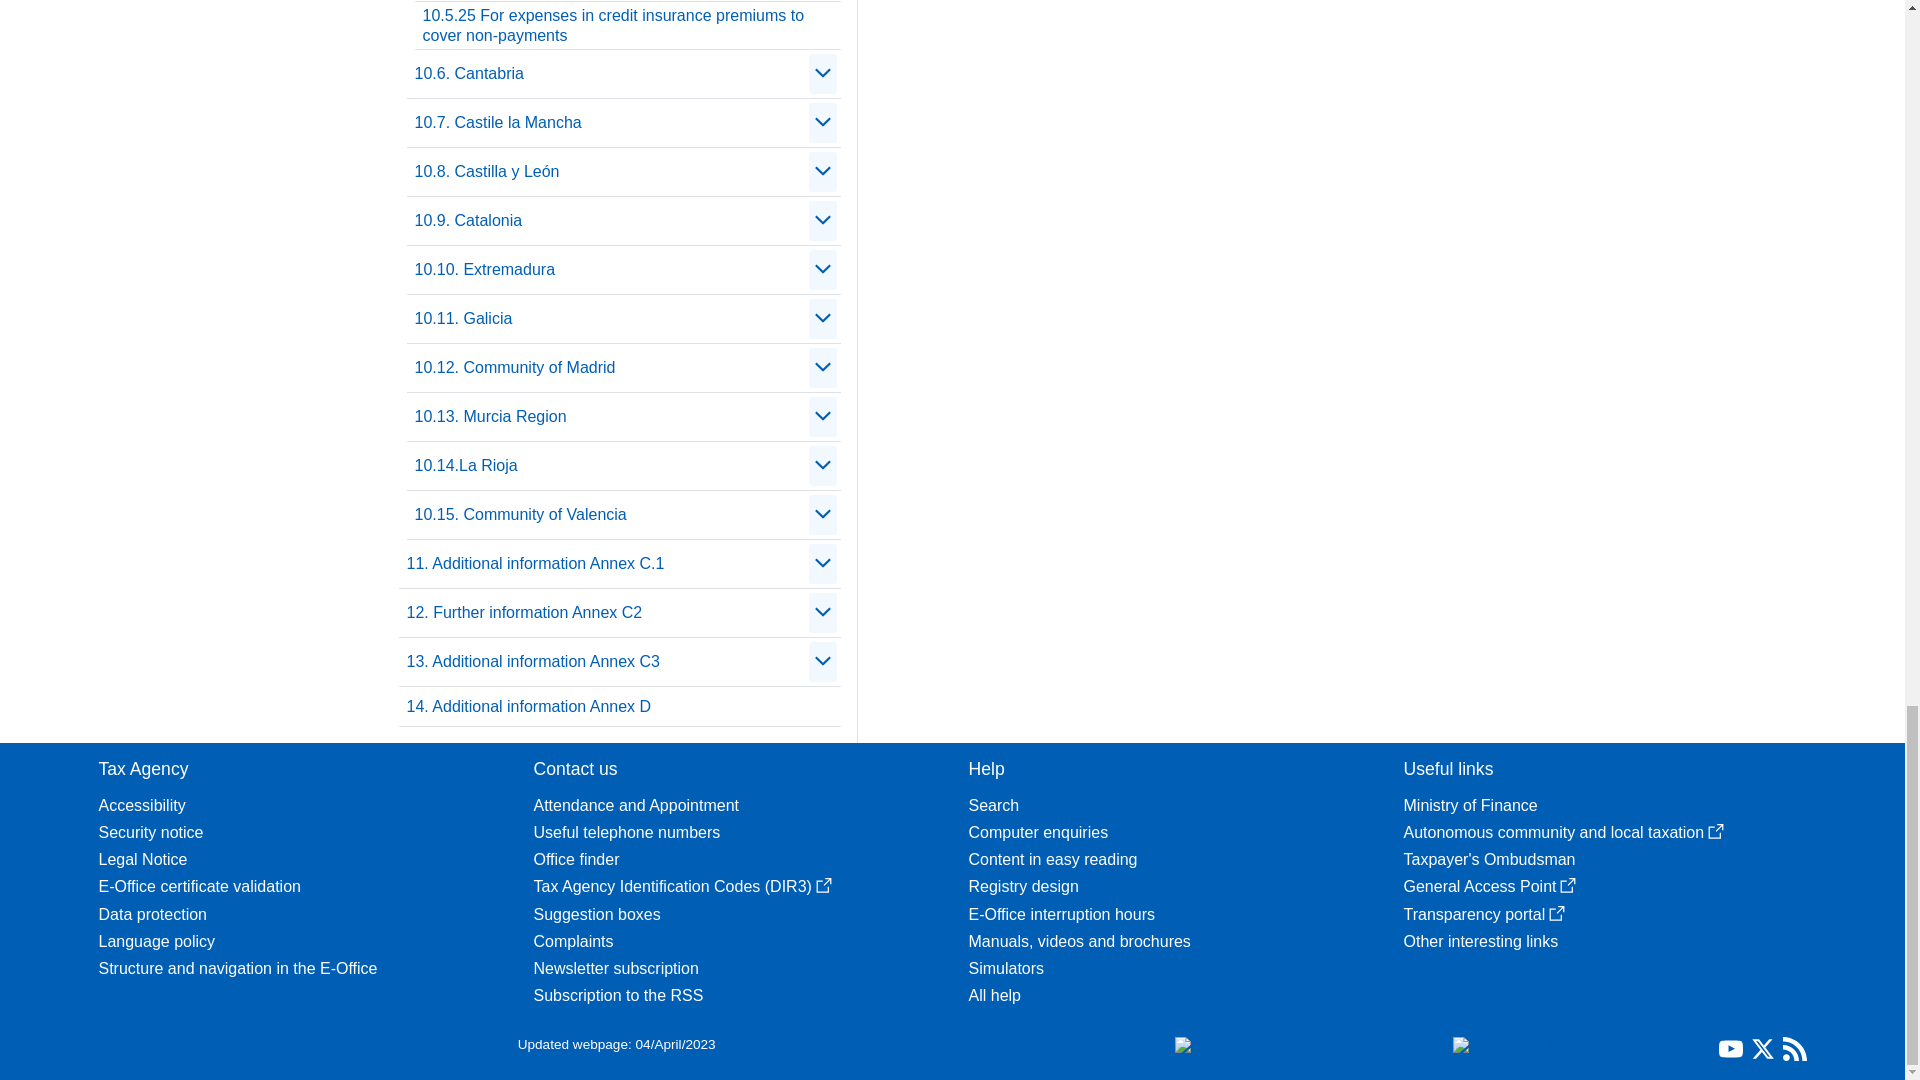 The height and width of the screenshot is (1080, 1920). Describe the element at coordinates (824, 886) in the screenshot. I see `Opens in a new window` at that location.